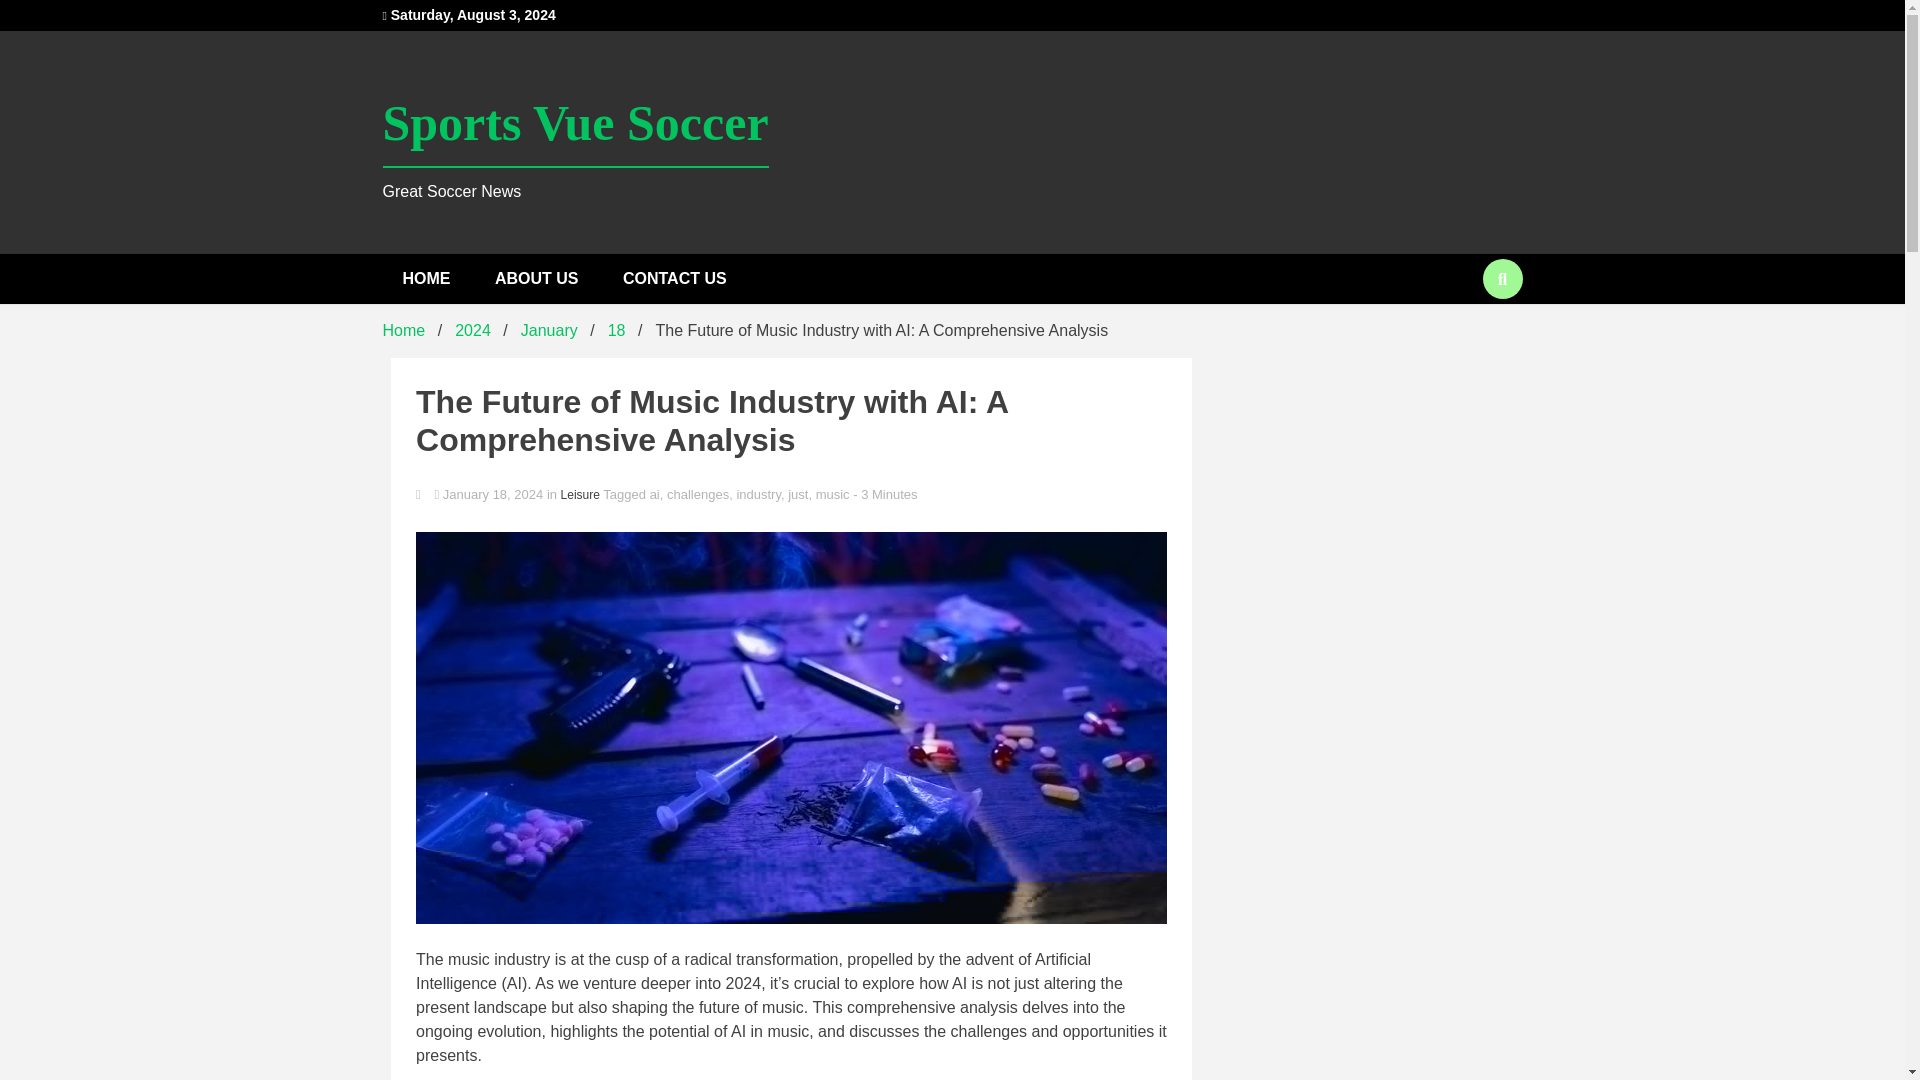  What do you see at coordinates (758, 494) in the screenshot?
I see `industry` at bounding box center [758, 494].